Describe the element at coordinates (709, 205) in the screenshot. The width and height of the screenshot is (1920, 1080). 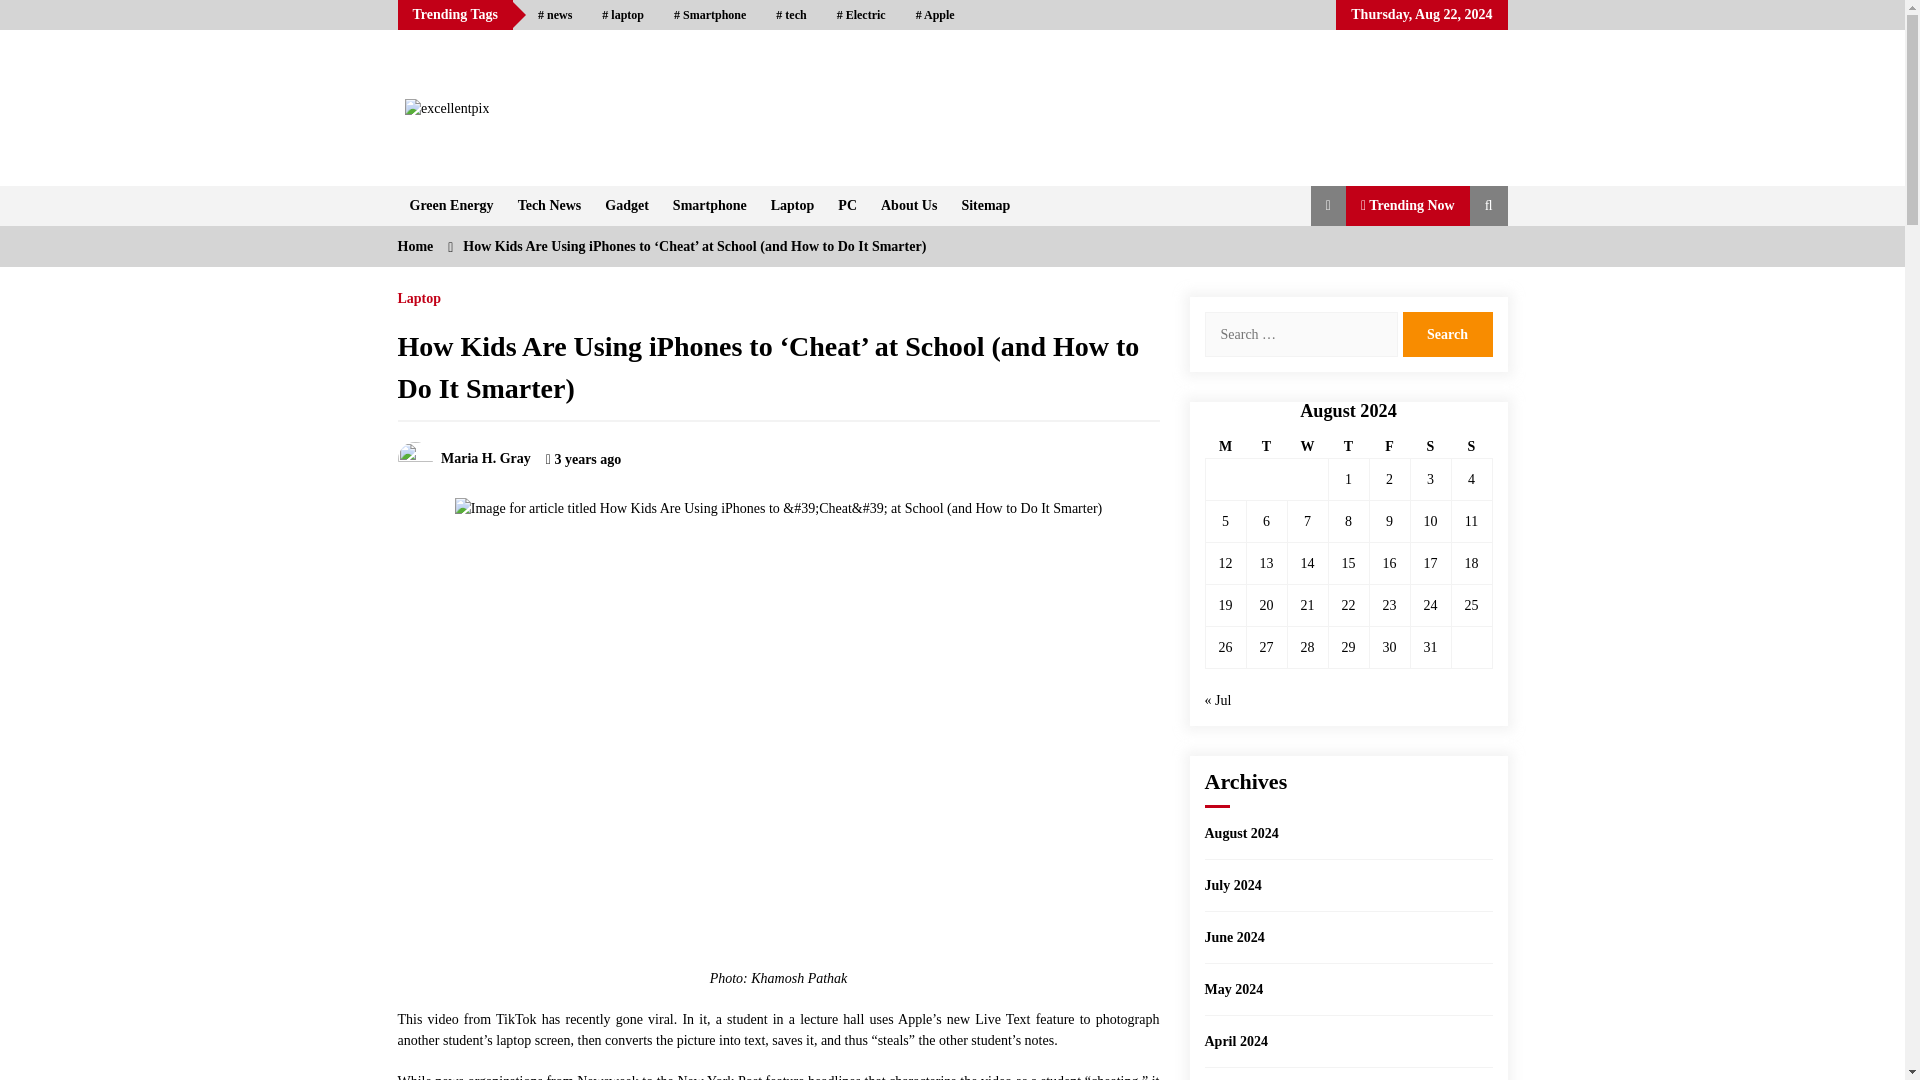
I see `Smartphone` at that location.